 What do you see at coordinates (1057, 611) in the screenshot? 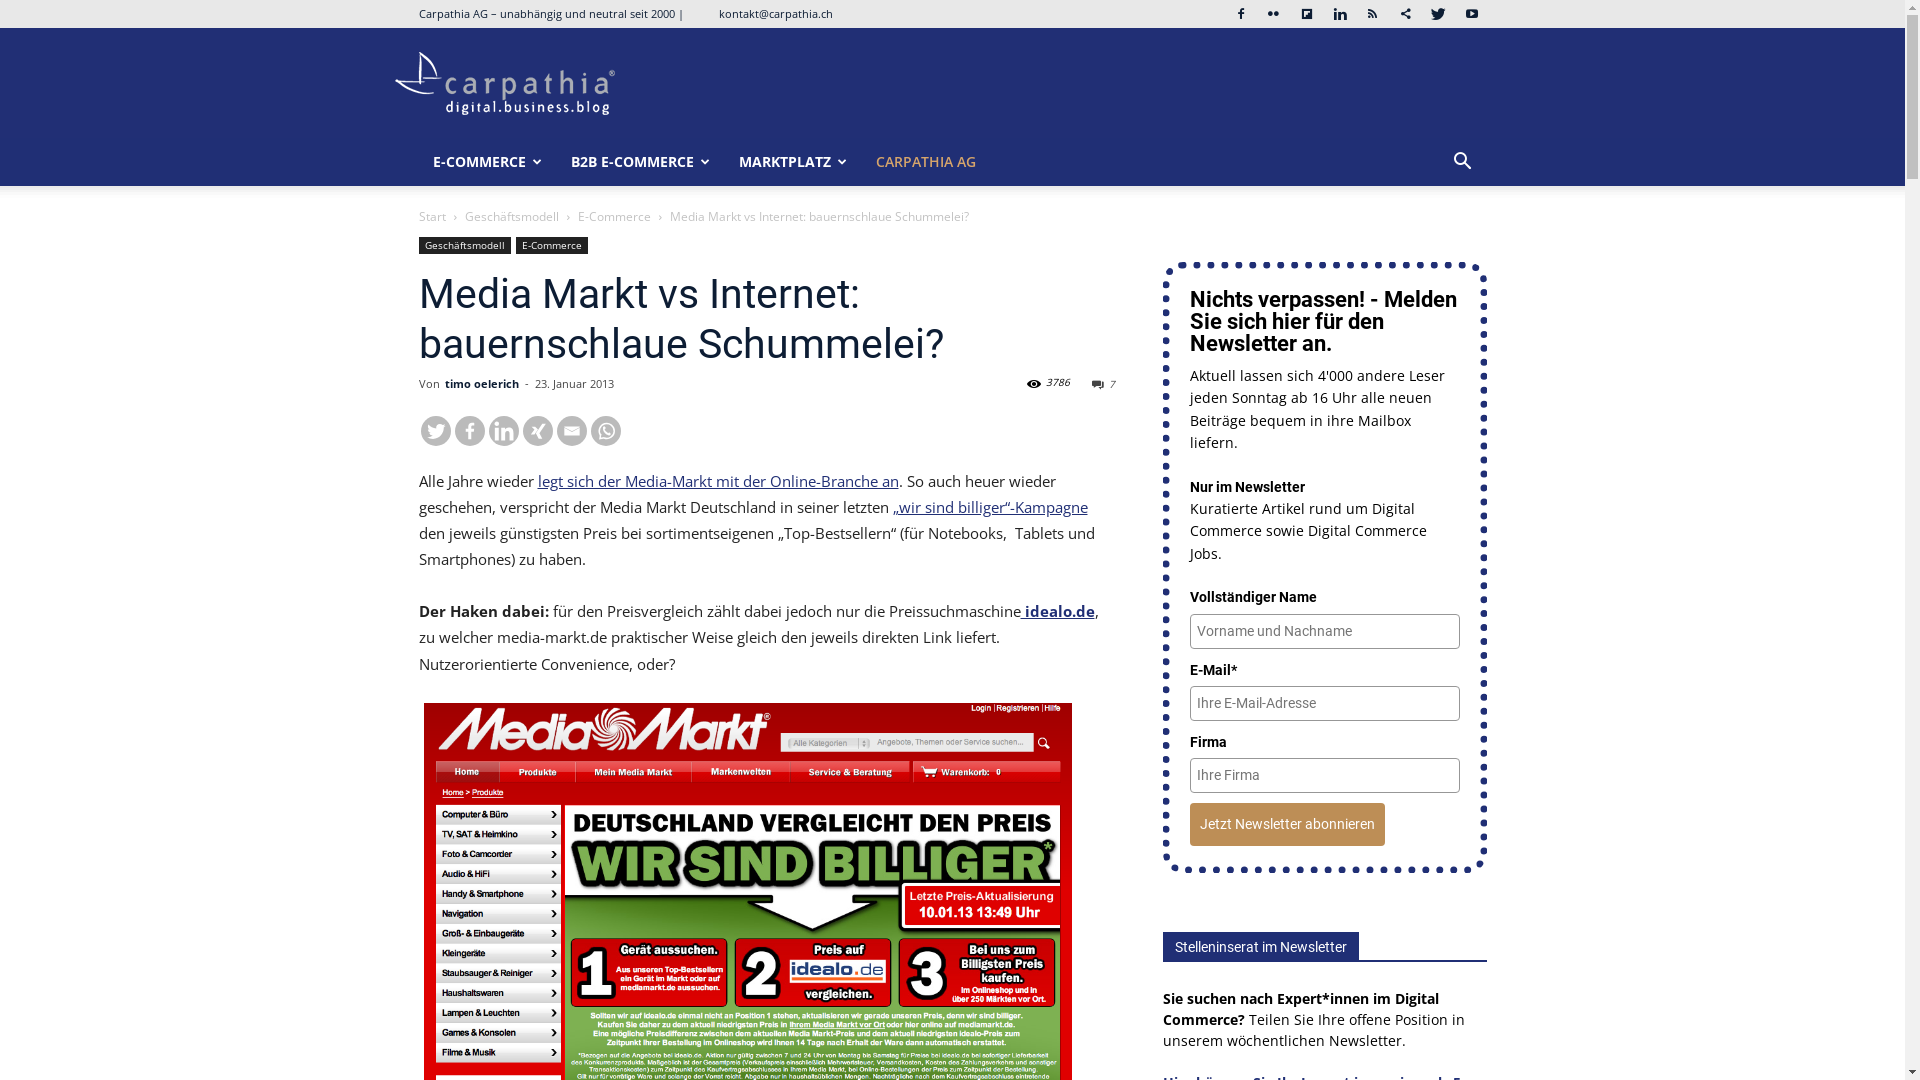
I see `idealo.de` at bounding box center [1057, 611].